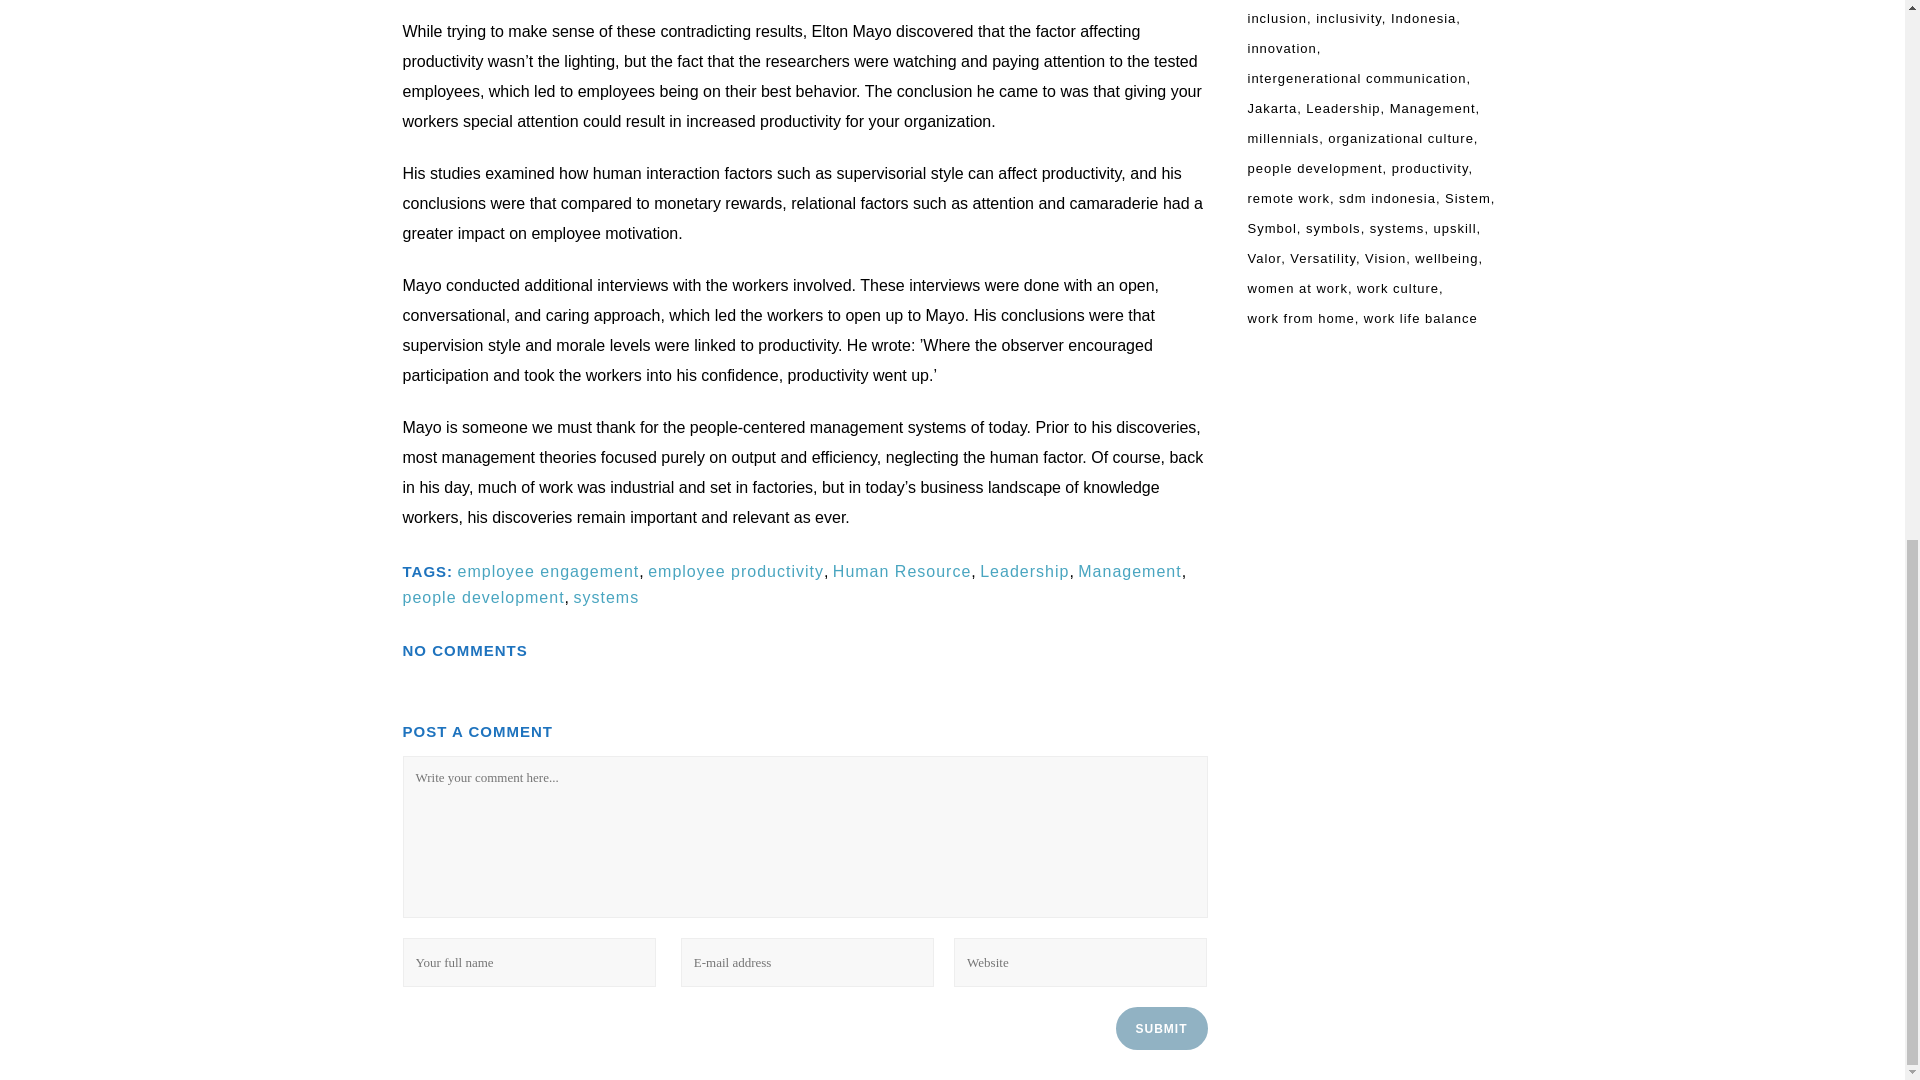 This screenshot has height=1080, width=1920. What do you see at coordinates (1161, 1028) in the screenshot?
I see `Submit` at bounding box center [1161, 1028].